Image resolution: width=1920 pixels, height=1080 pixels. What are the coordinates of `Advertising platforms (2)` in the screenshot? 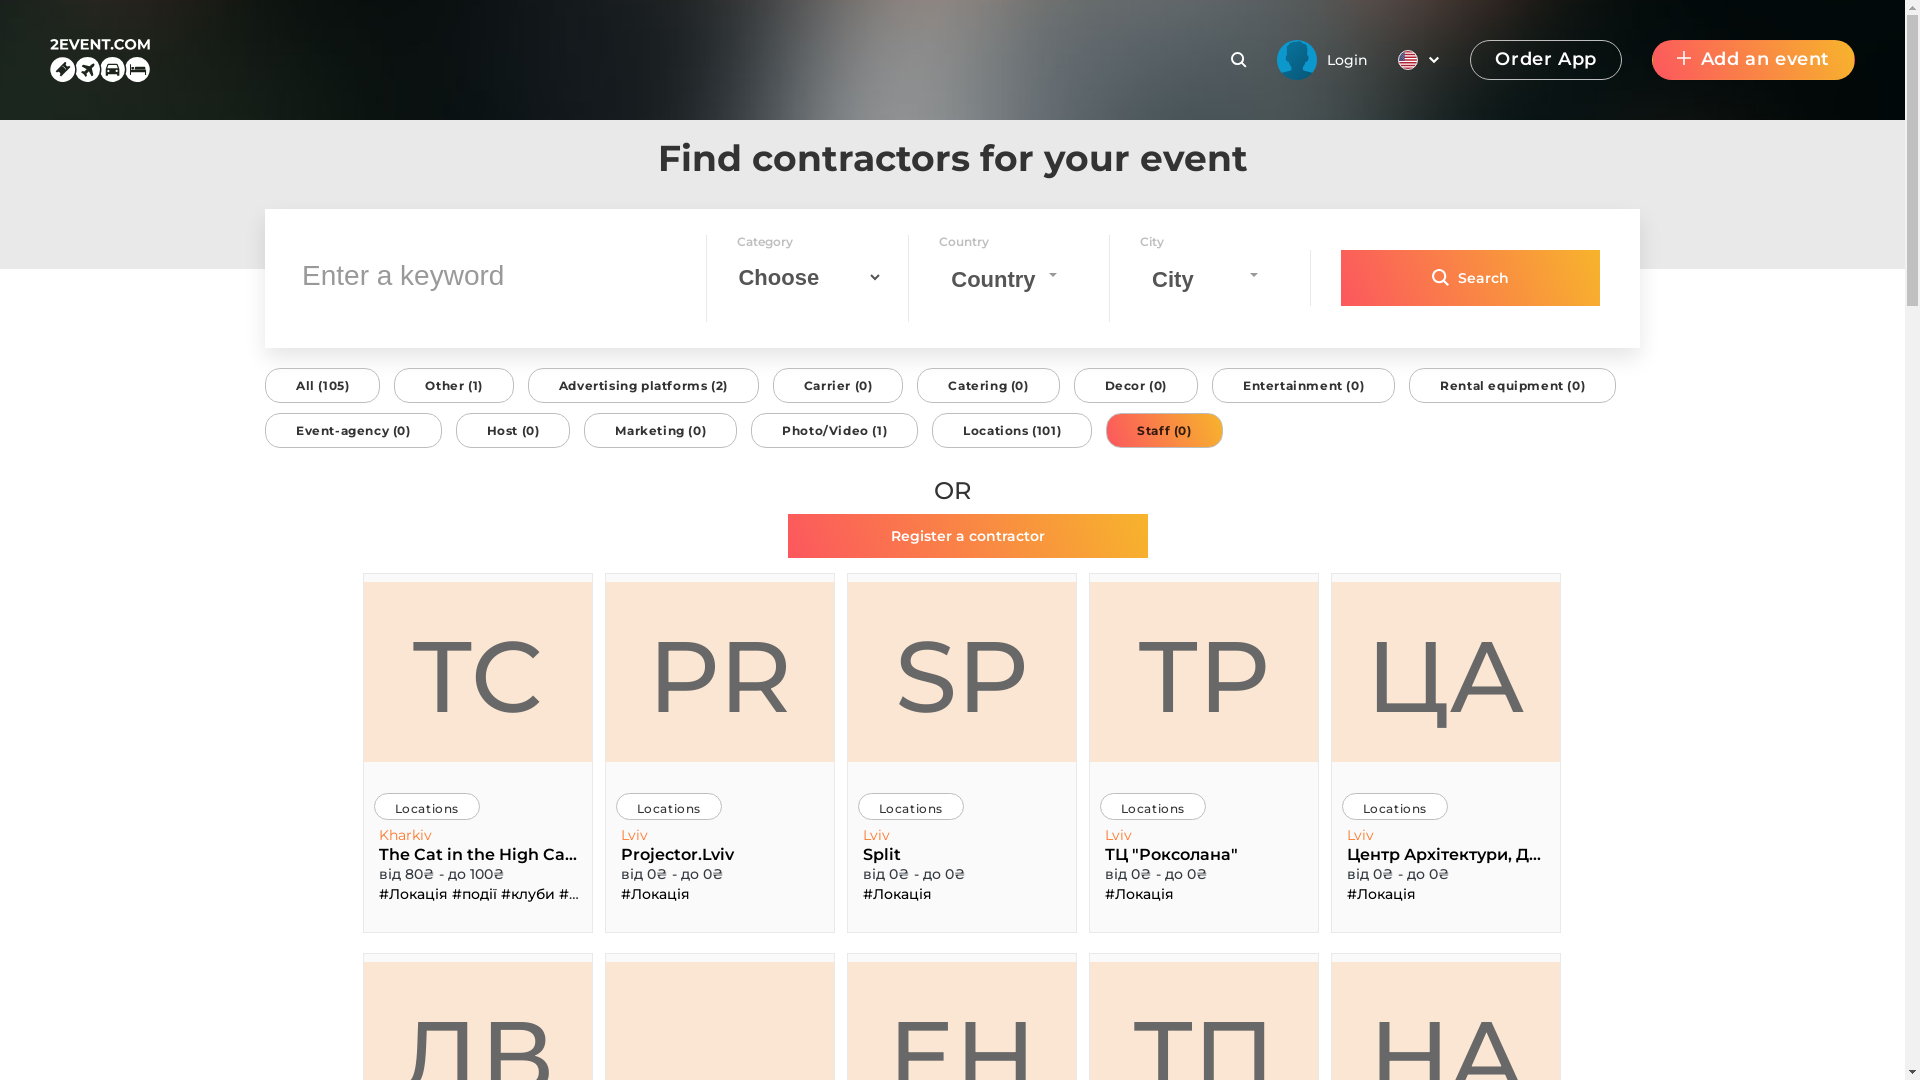 It's located at (644, 378).